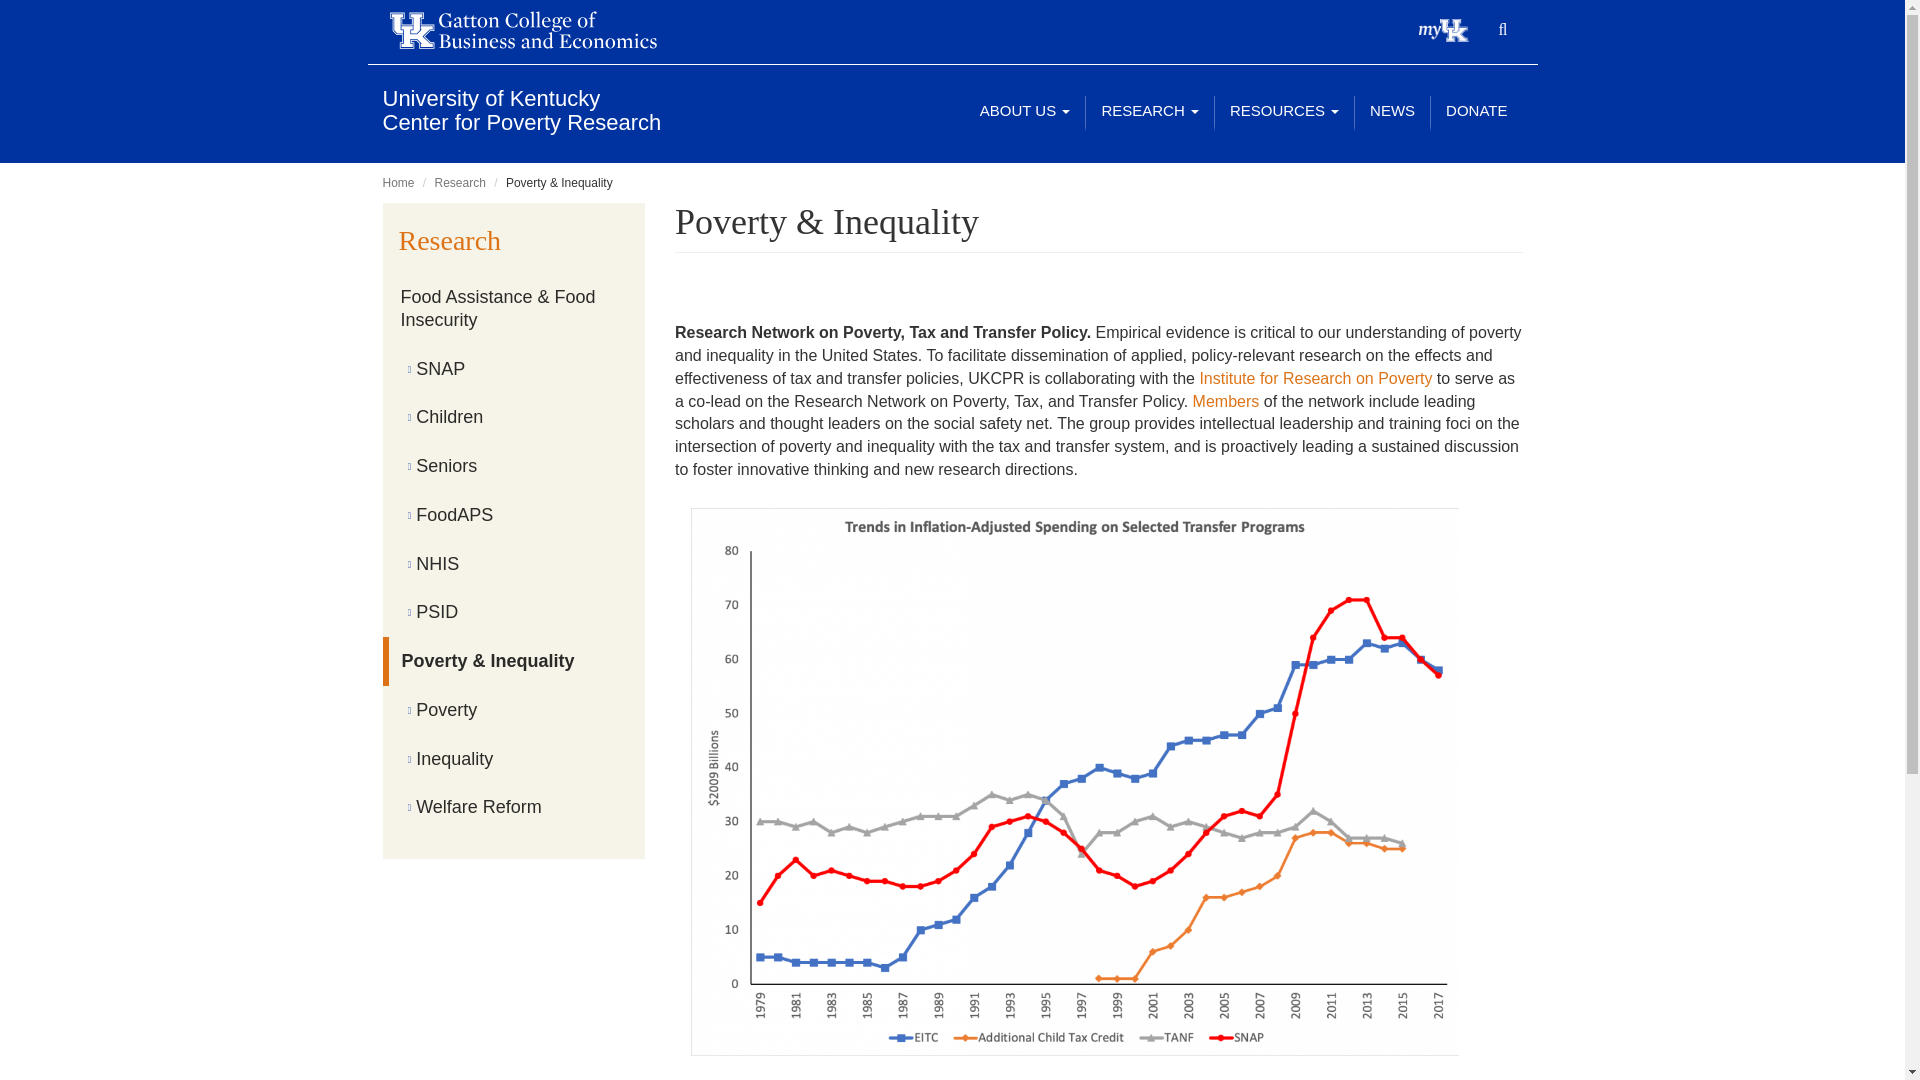  I want to click on RESEARCH, so click(532, 30).